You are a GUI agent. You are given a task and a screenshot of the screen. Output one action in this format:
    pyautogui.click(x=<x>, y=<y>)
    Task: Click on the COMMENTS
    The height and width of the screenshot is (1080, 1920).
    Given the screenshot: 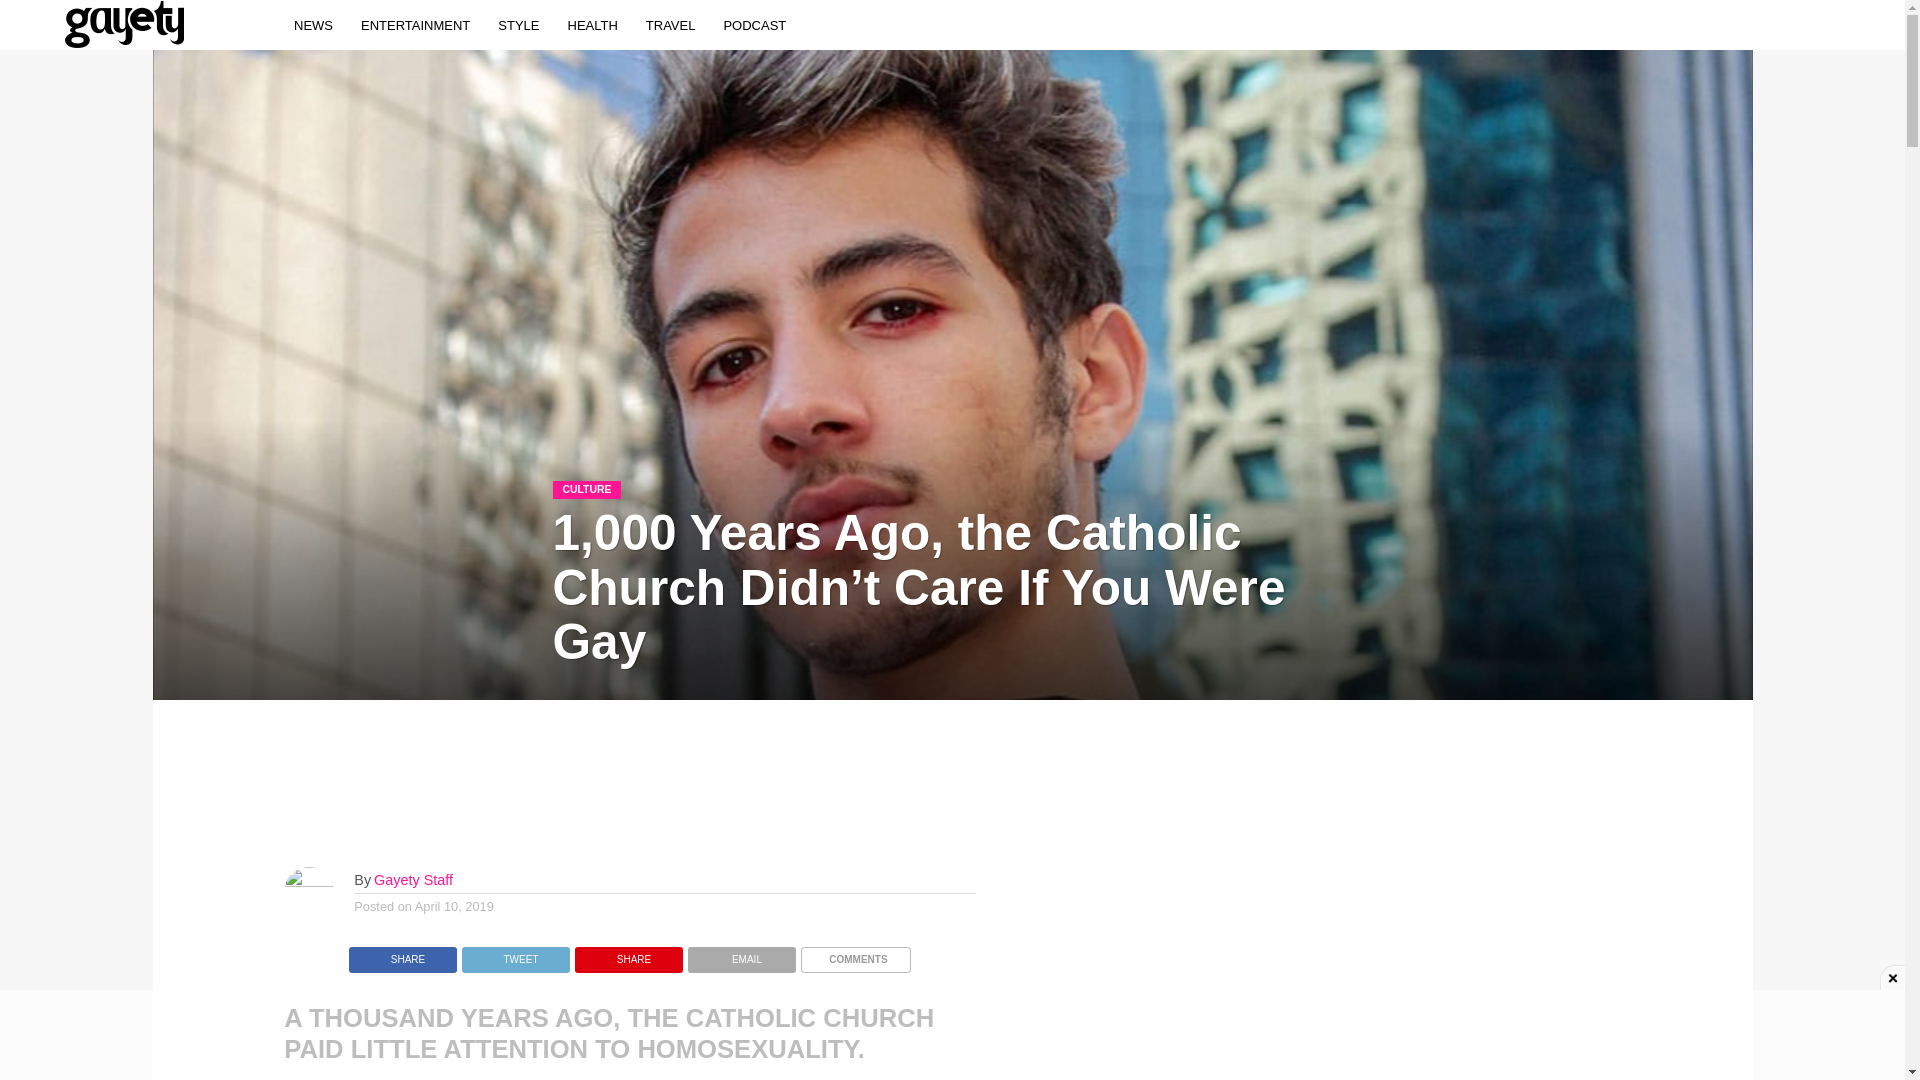 What is the action you would take?
    pyautogui.click(x=855, y=954)
    